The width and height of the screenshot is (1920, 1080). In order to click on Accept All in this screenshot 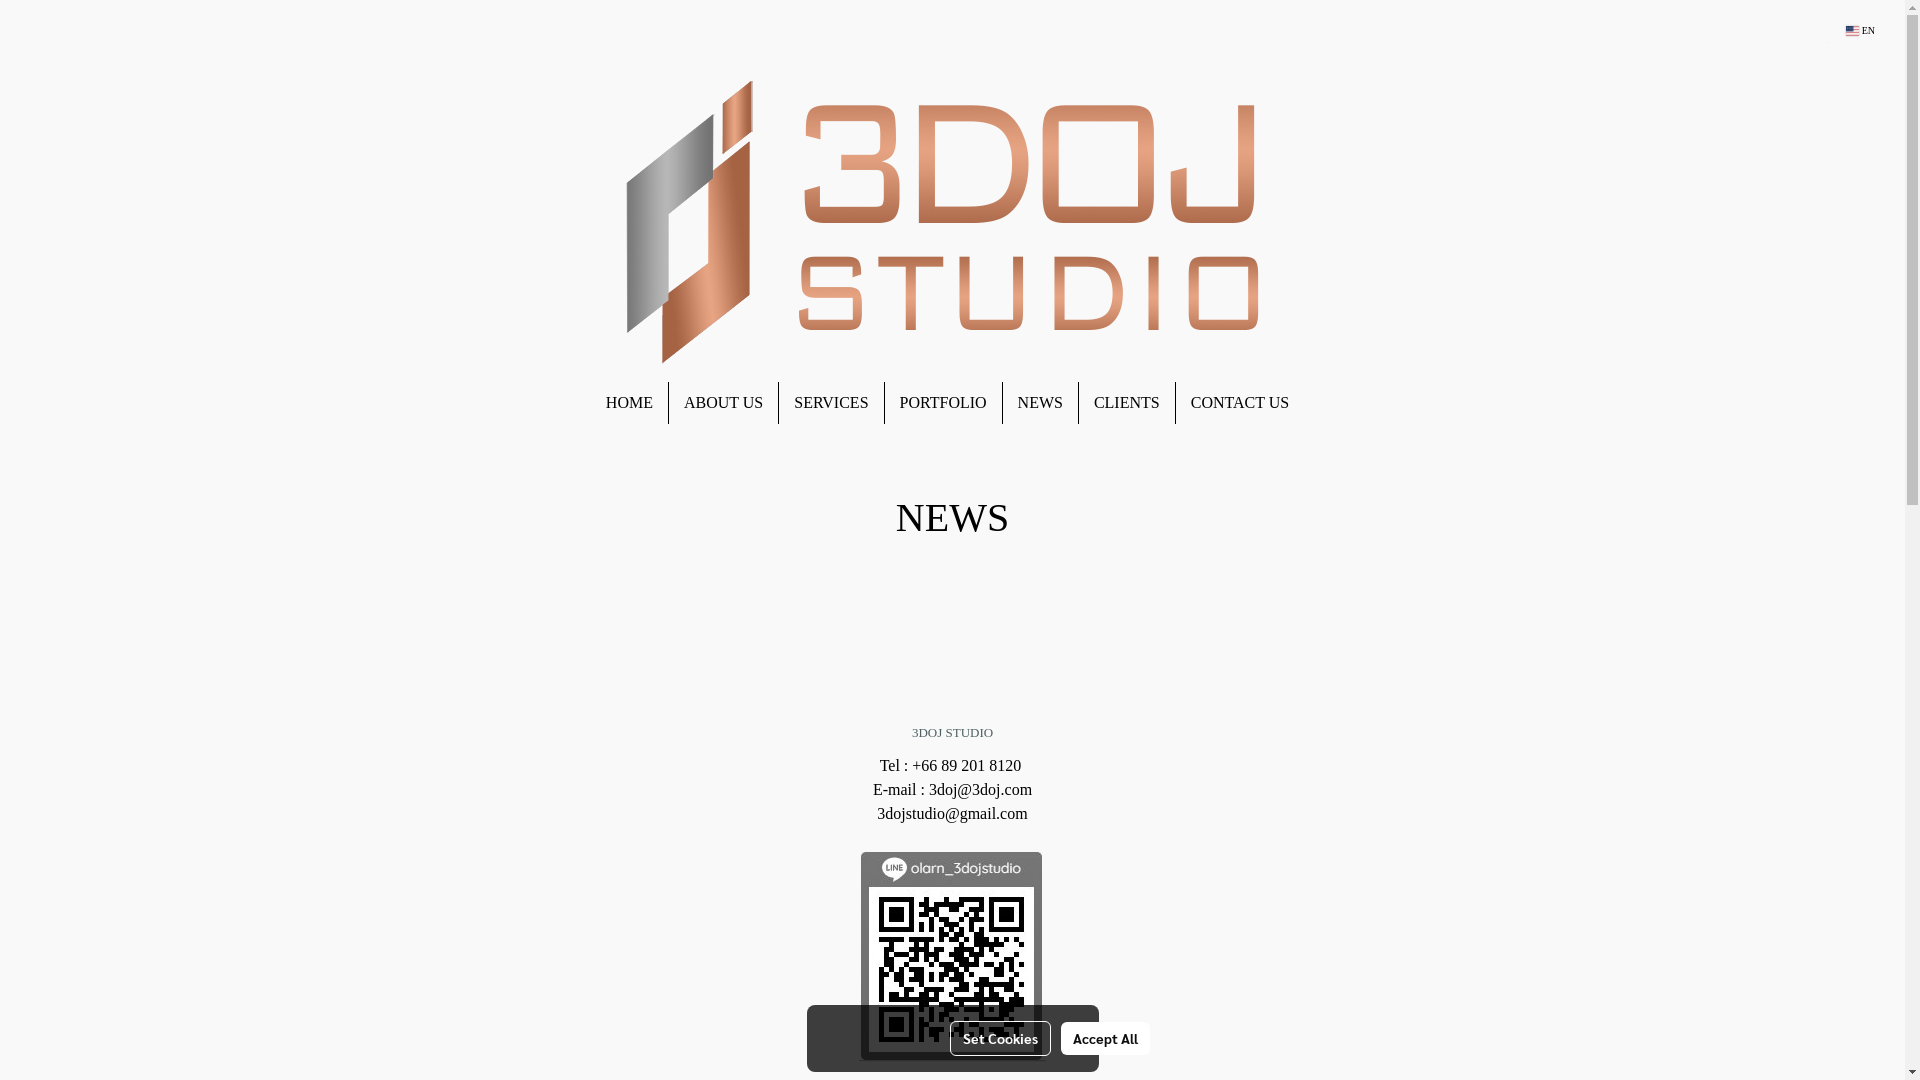, I will do `click(1106, 1038)`.